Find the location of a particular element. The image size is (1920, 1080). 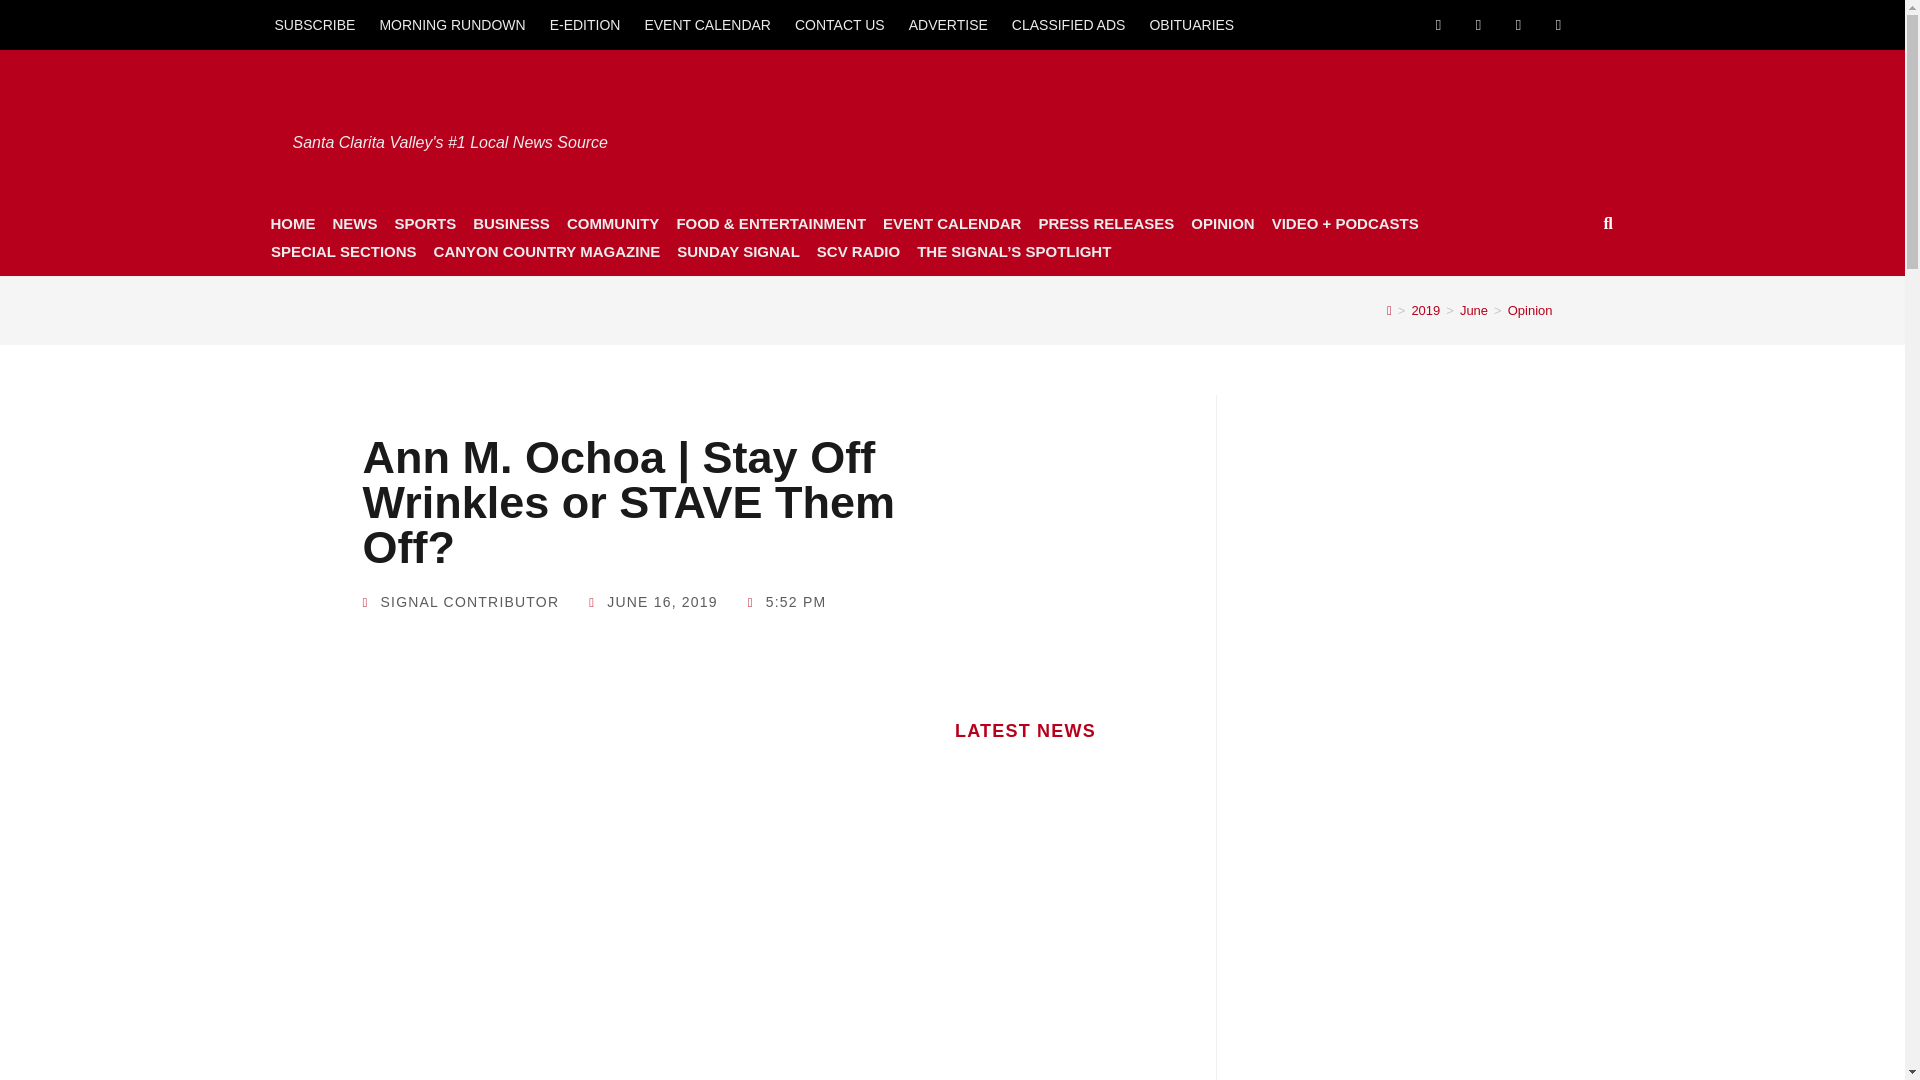

ADVERTISE is located at coordinates (948, 24).